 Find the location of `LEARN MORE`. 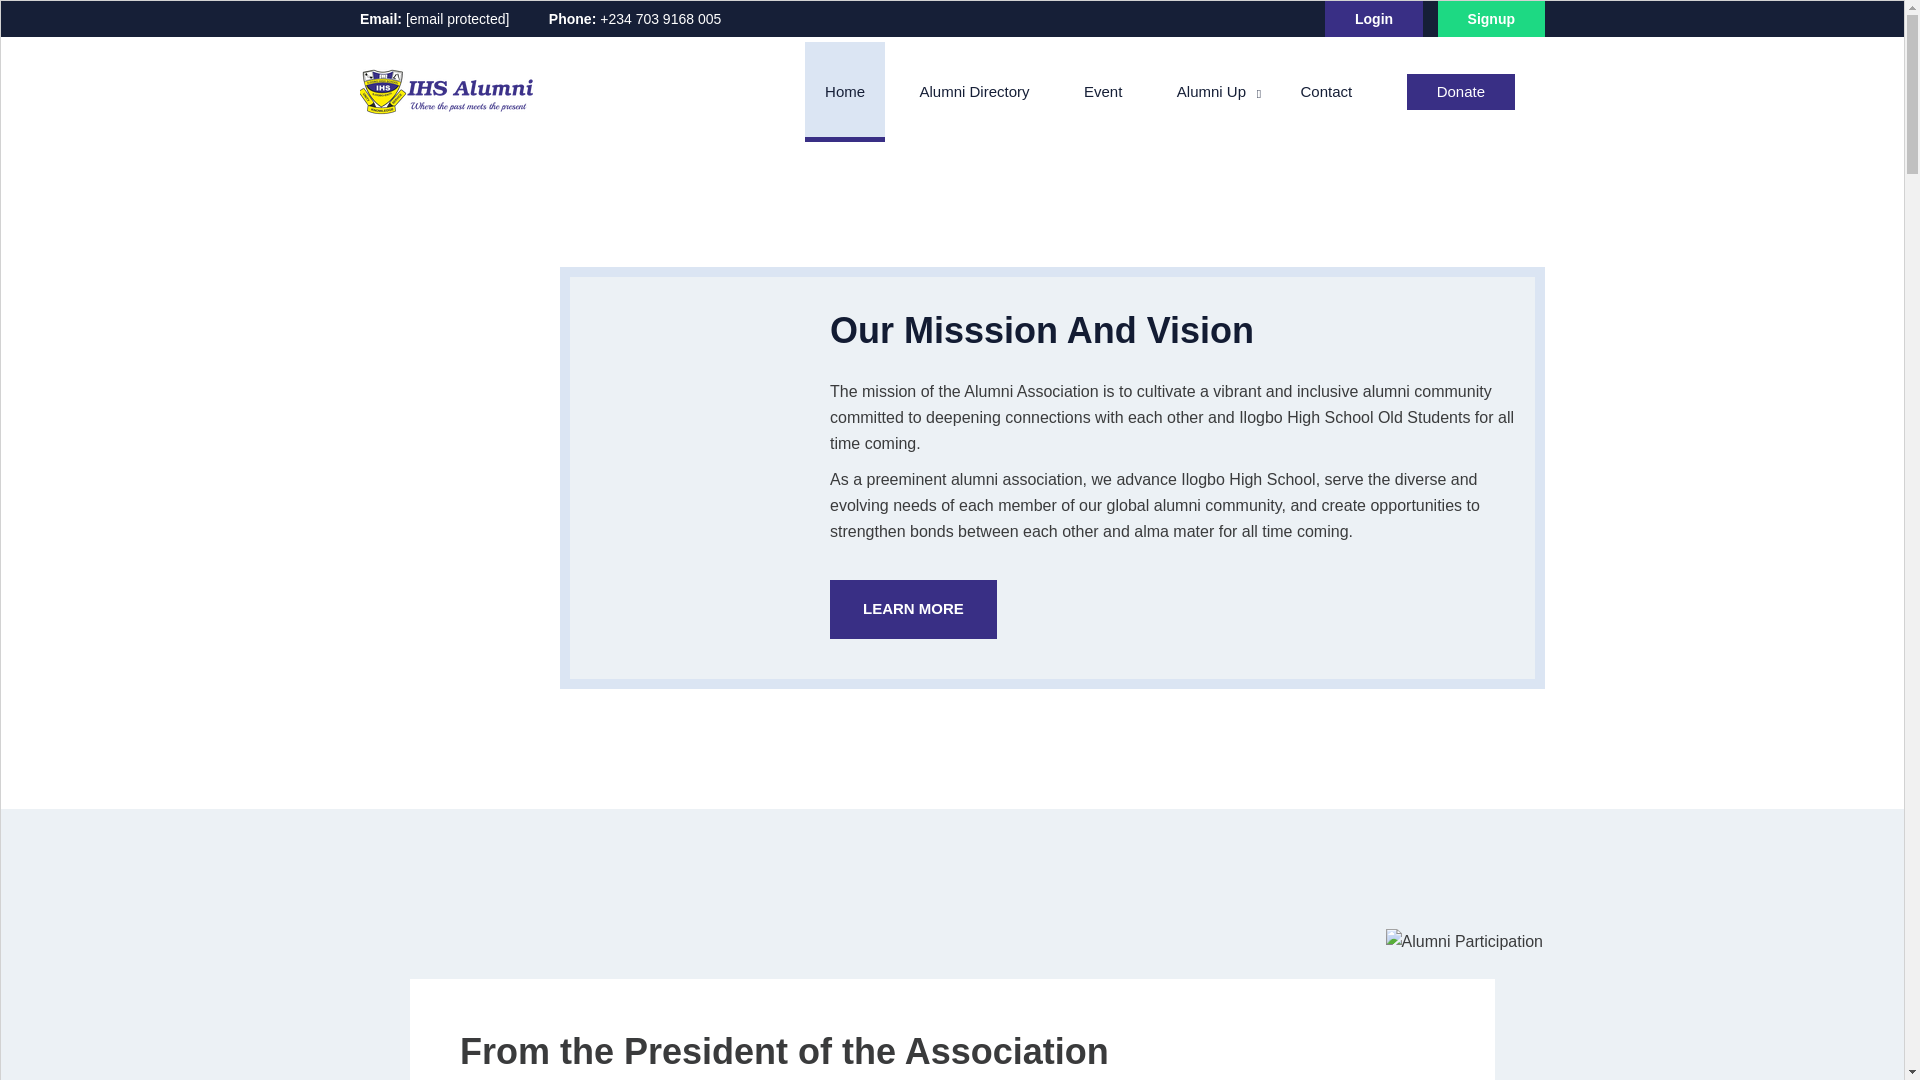

LEARN MORE is located at coordinates (912, 609).